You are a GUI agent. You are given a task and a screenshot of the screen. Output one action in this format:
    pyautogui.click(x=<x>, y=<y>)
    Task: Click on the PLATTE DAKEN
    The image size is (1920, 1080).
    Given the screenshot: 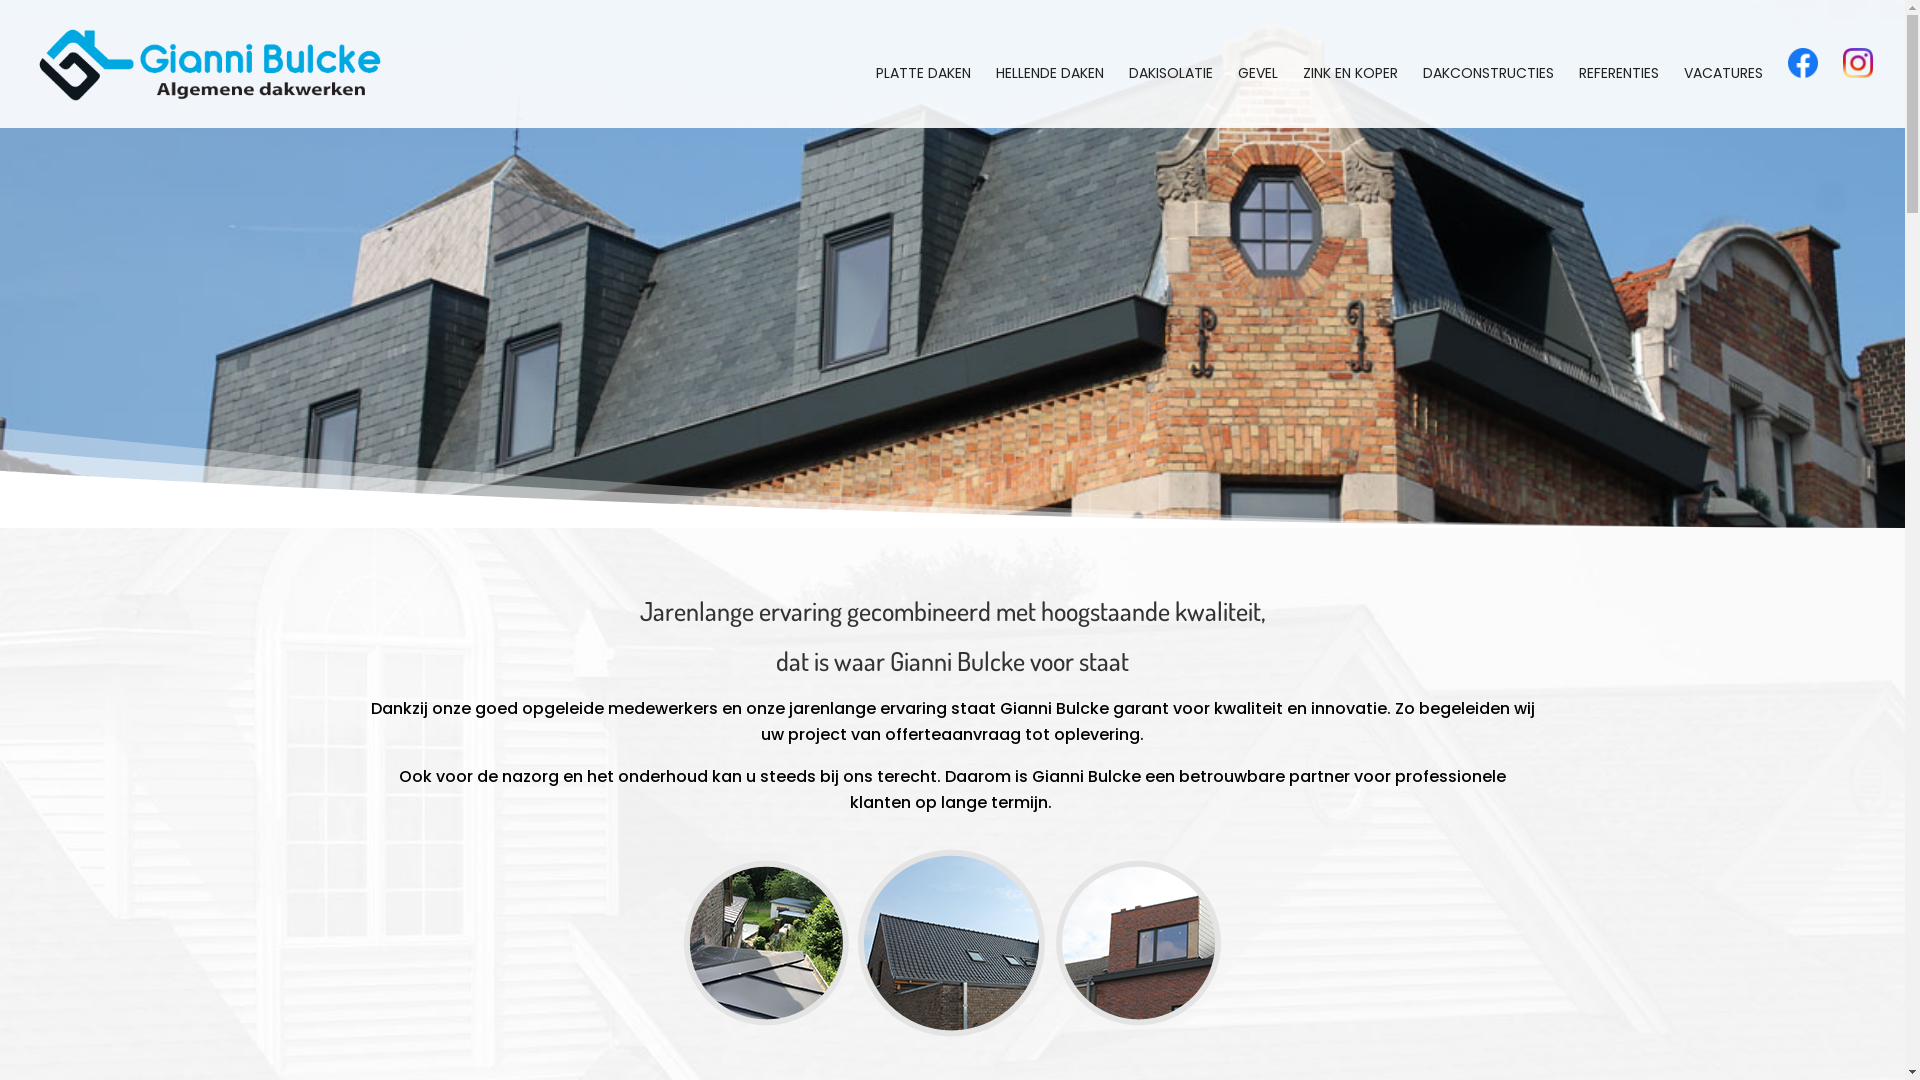 What is the action you would take?
    pyautogui.click(x=924, y=97)
    